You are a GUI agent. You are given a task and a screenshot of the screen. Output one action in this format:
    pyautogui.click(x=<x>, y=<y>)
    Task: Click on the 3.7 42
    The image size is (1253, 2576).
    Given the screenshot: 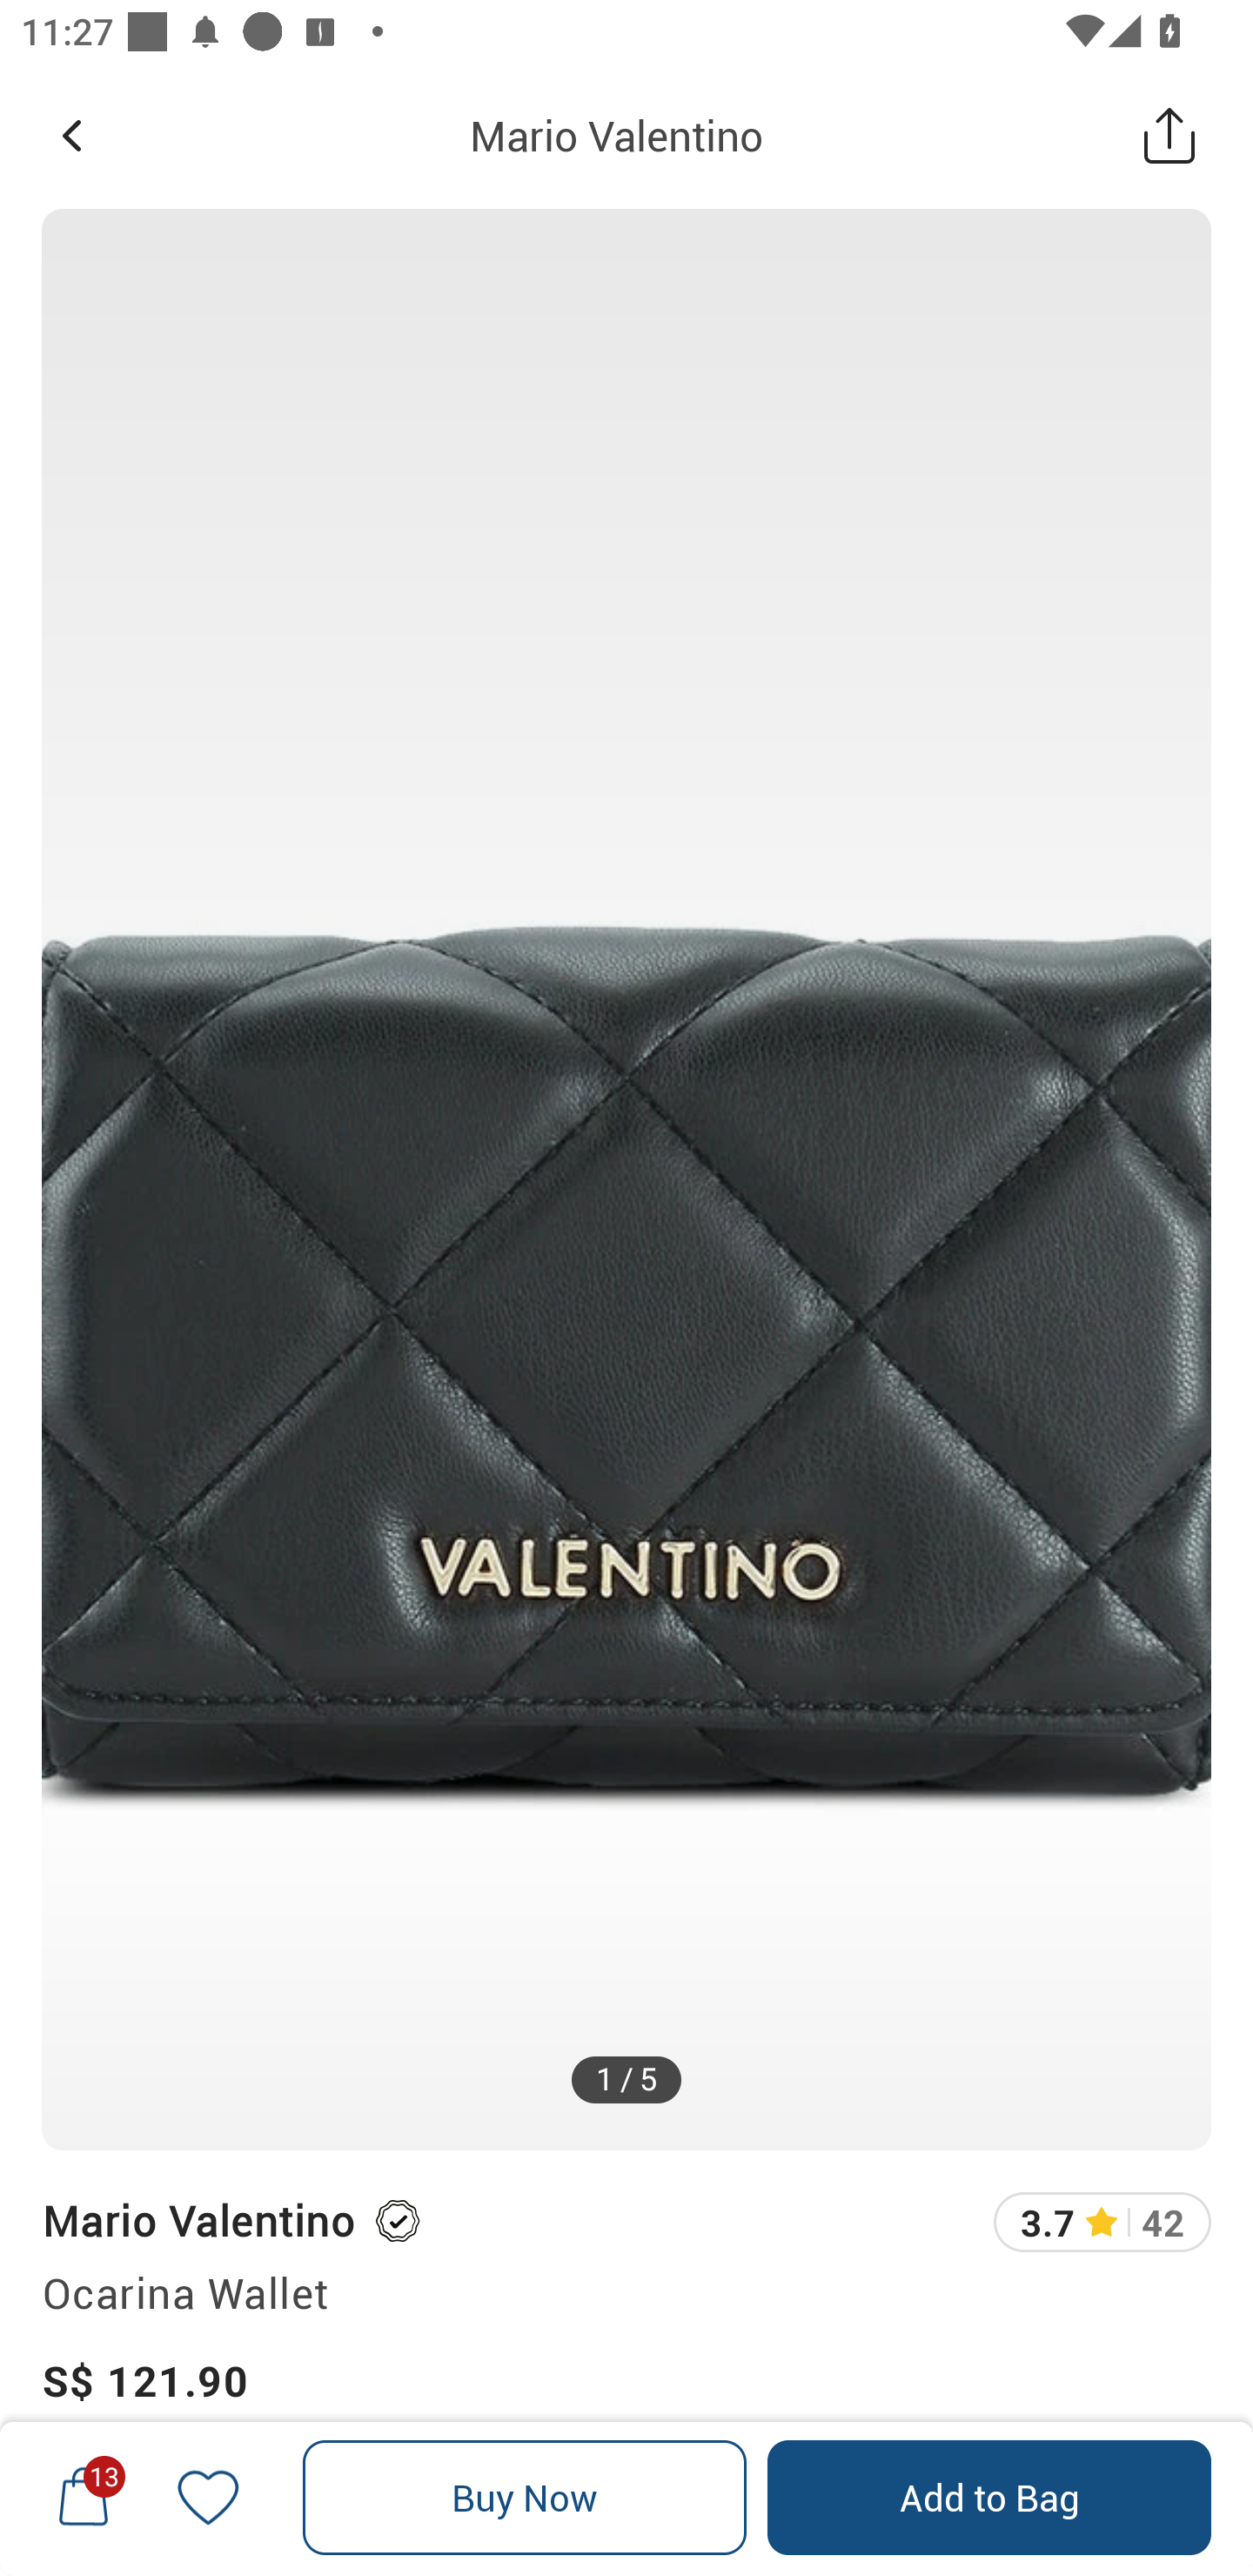 What is the action you would take?
    pyautogui.click(x=1102, y=2221)
    